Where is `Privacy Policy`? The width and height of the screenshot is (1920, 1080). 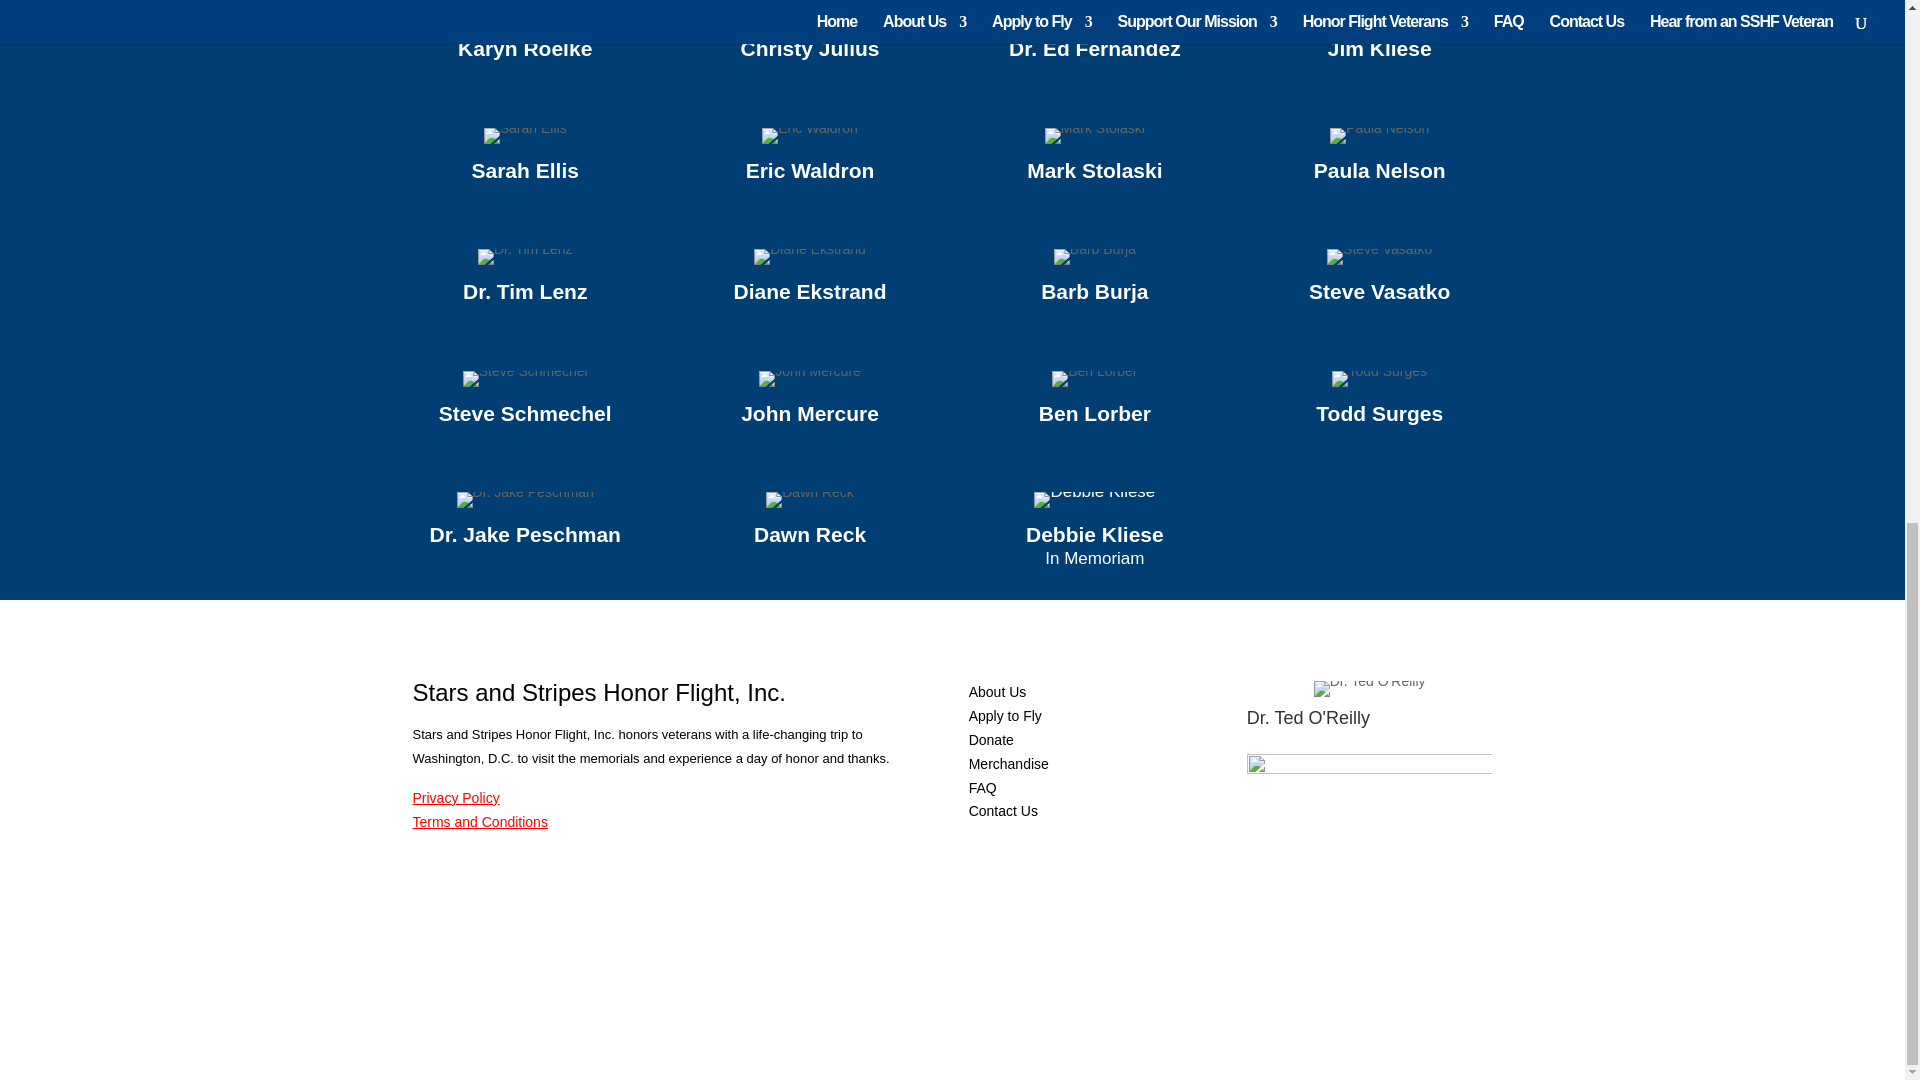 Privacy Policy is located at coordinates (456, 797).